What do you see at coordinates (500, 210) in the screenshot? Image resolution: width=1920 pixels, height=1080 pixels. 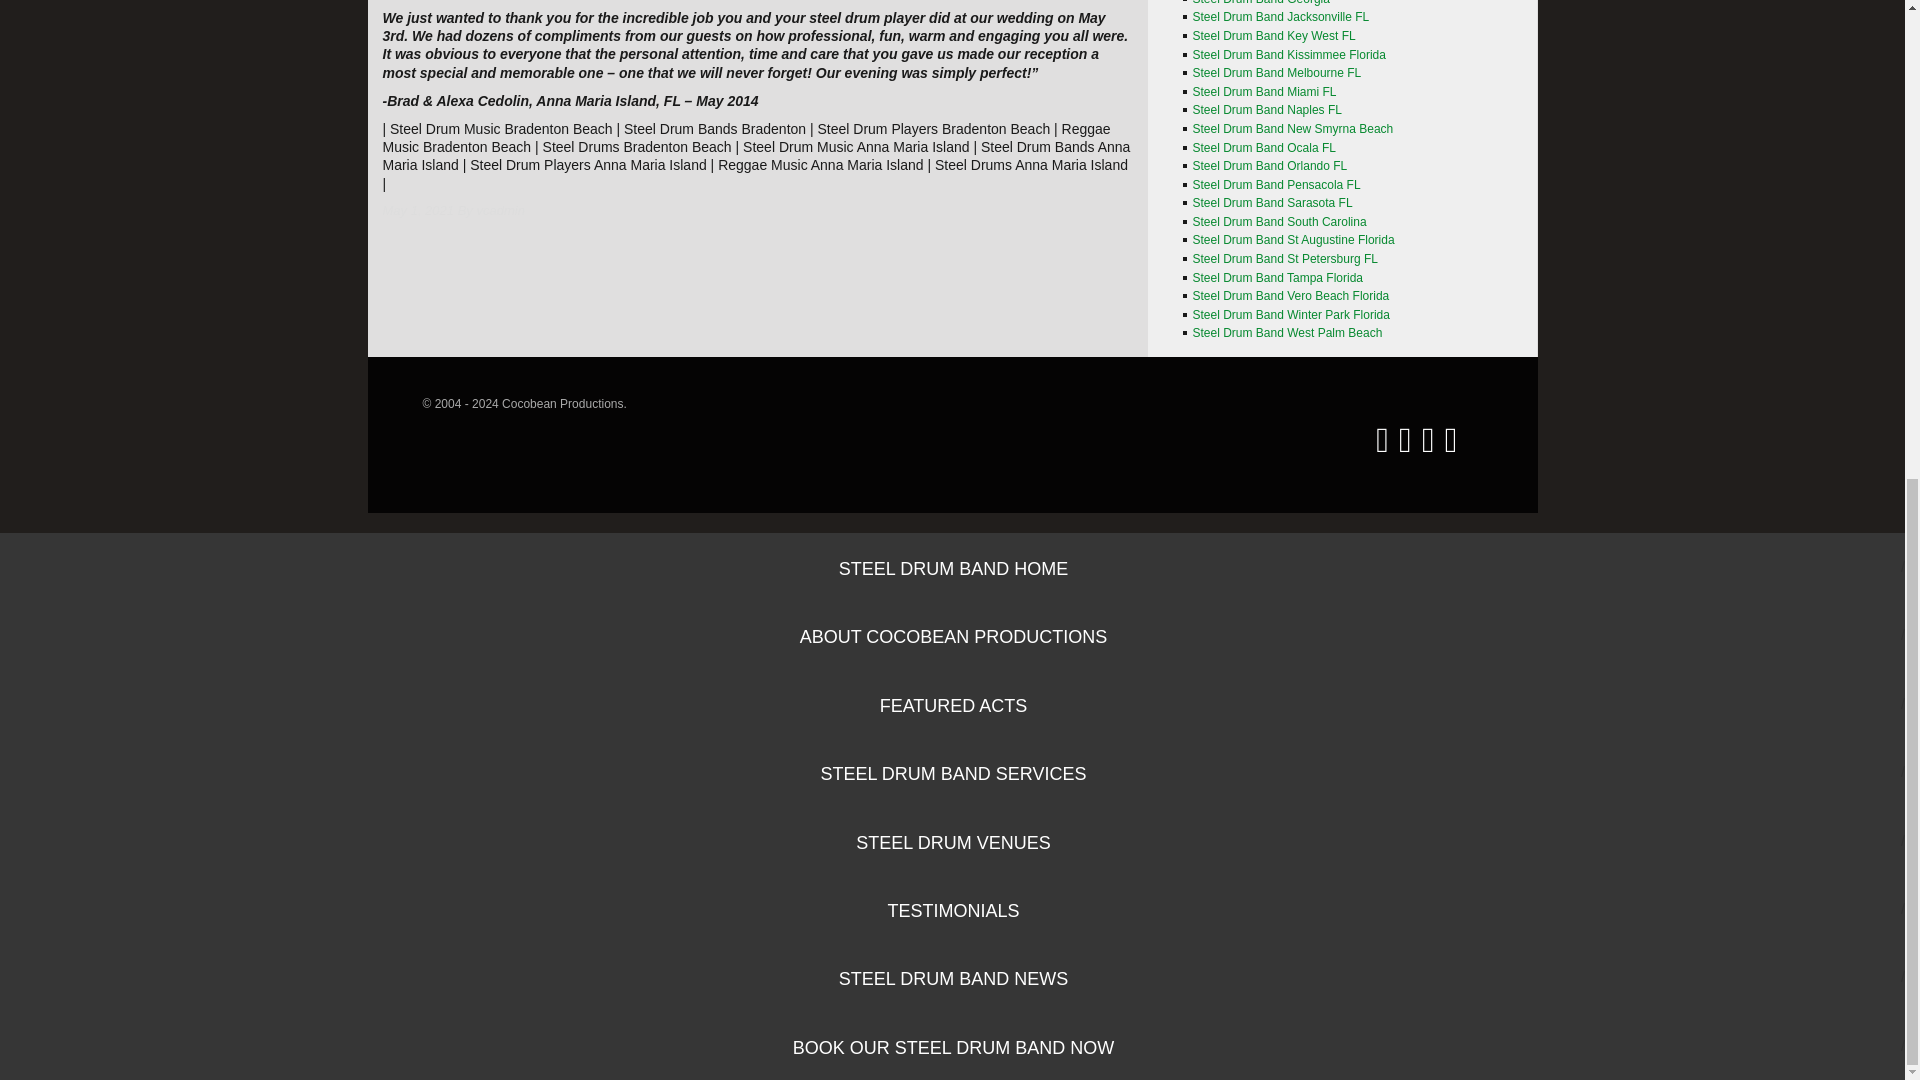 I see `author profile` at bounding box center [500, 210].